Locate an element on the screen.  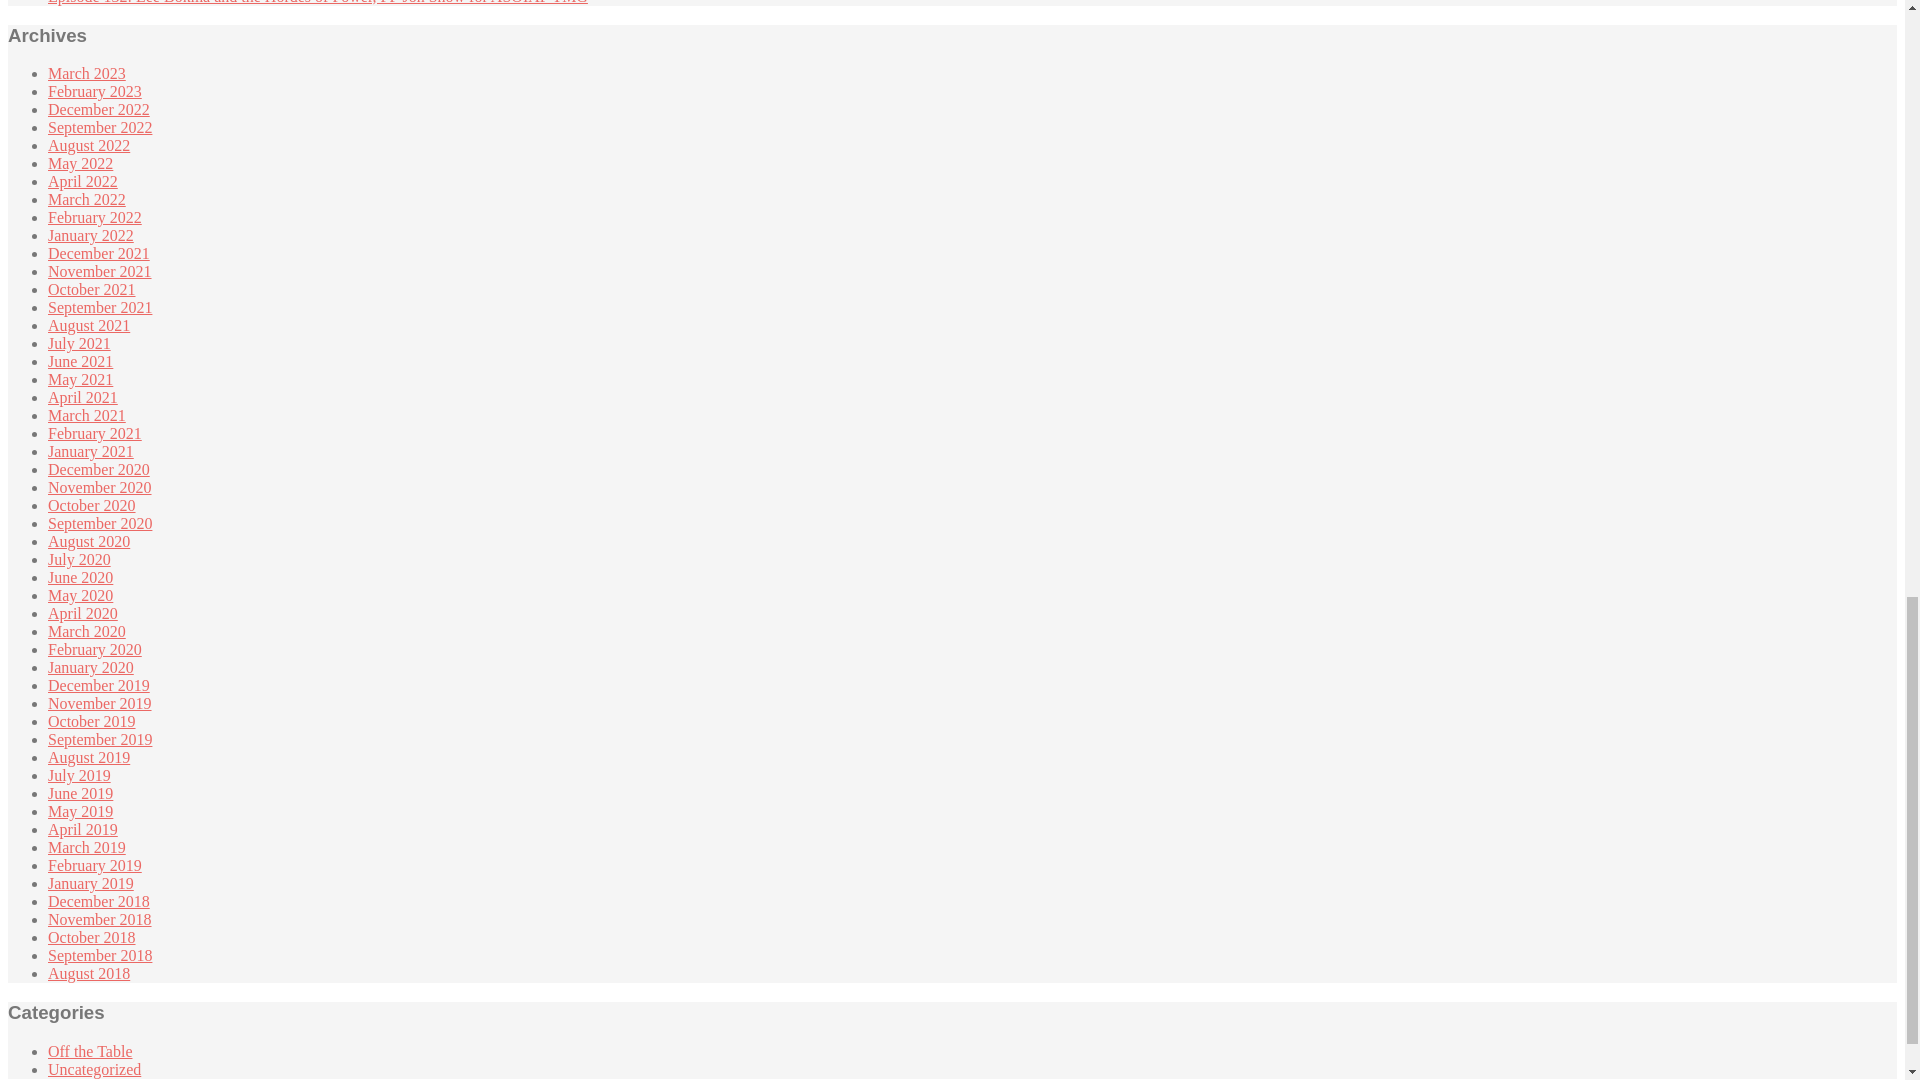
March 2023 is located at coordinates (87, 73).